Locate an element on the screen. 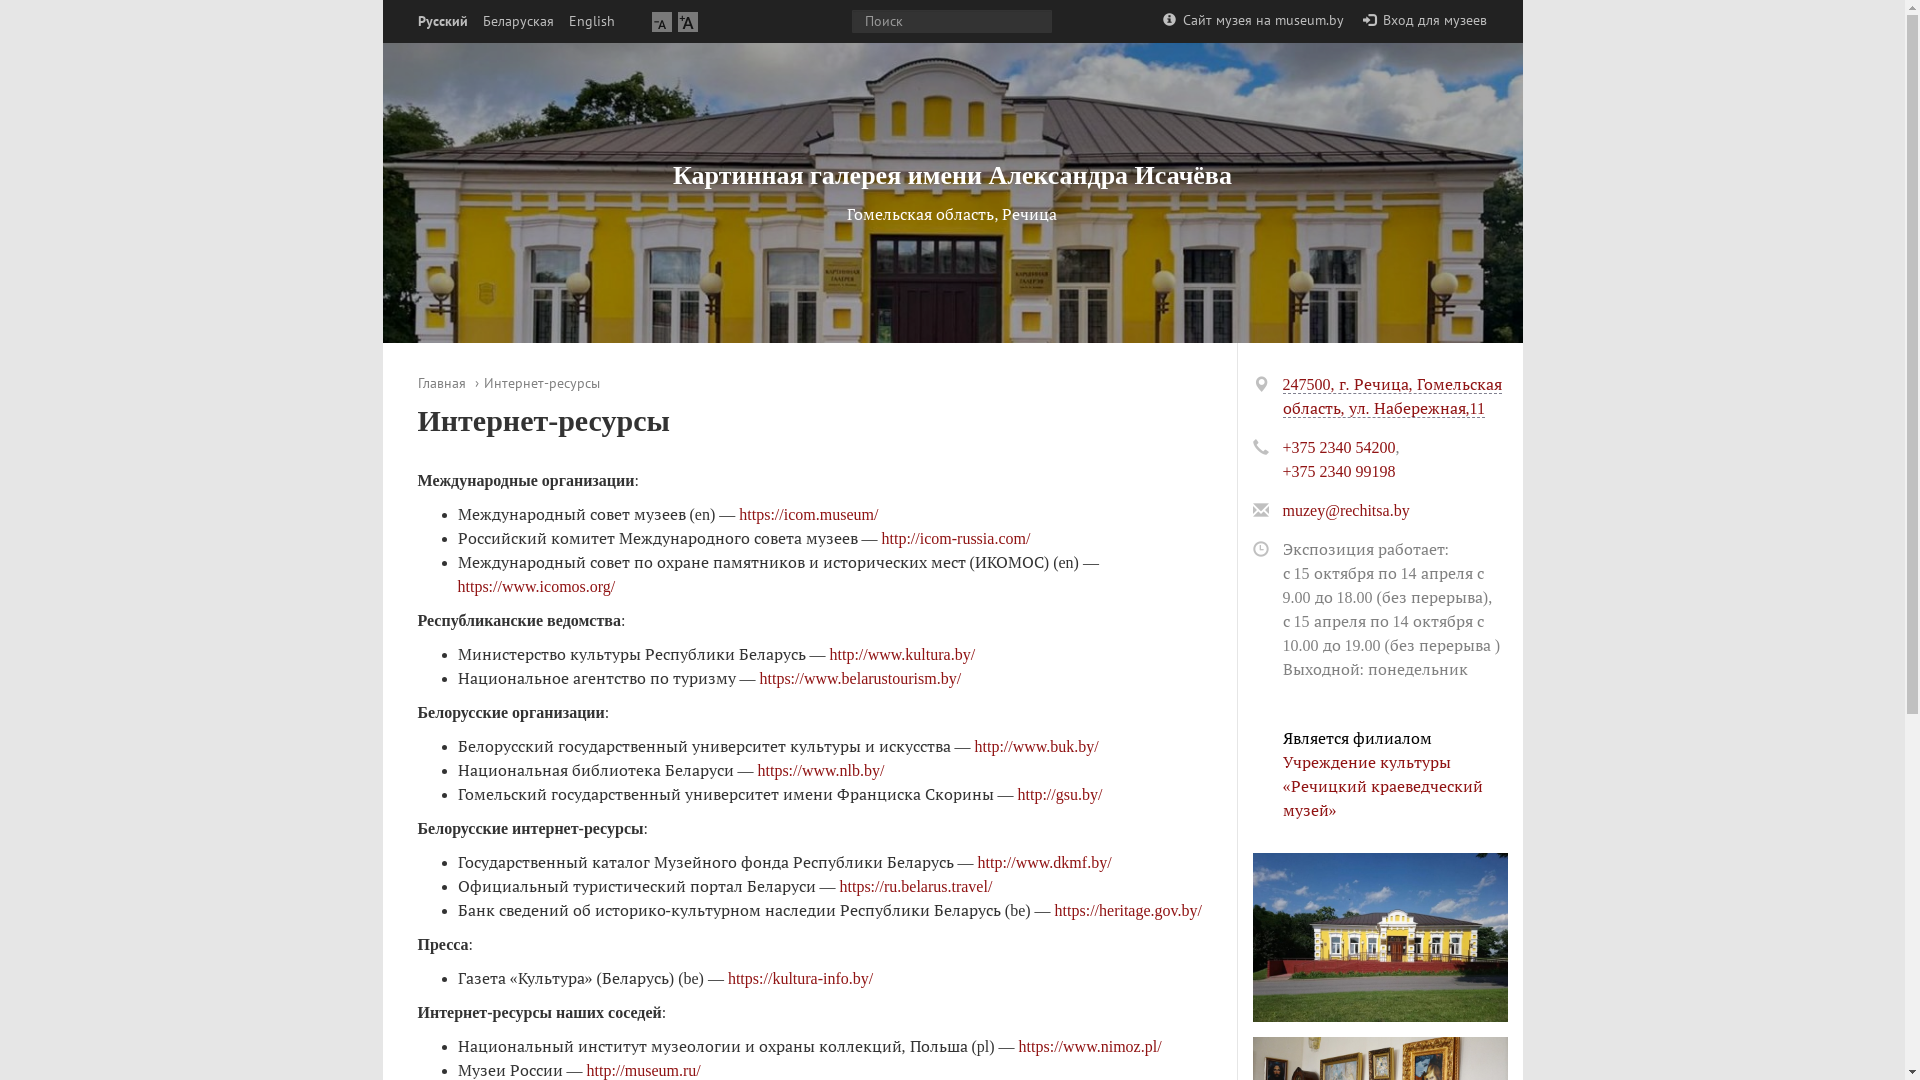  https://www.nimoz.pl/ is located at coordinates (1090, 1046).